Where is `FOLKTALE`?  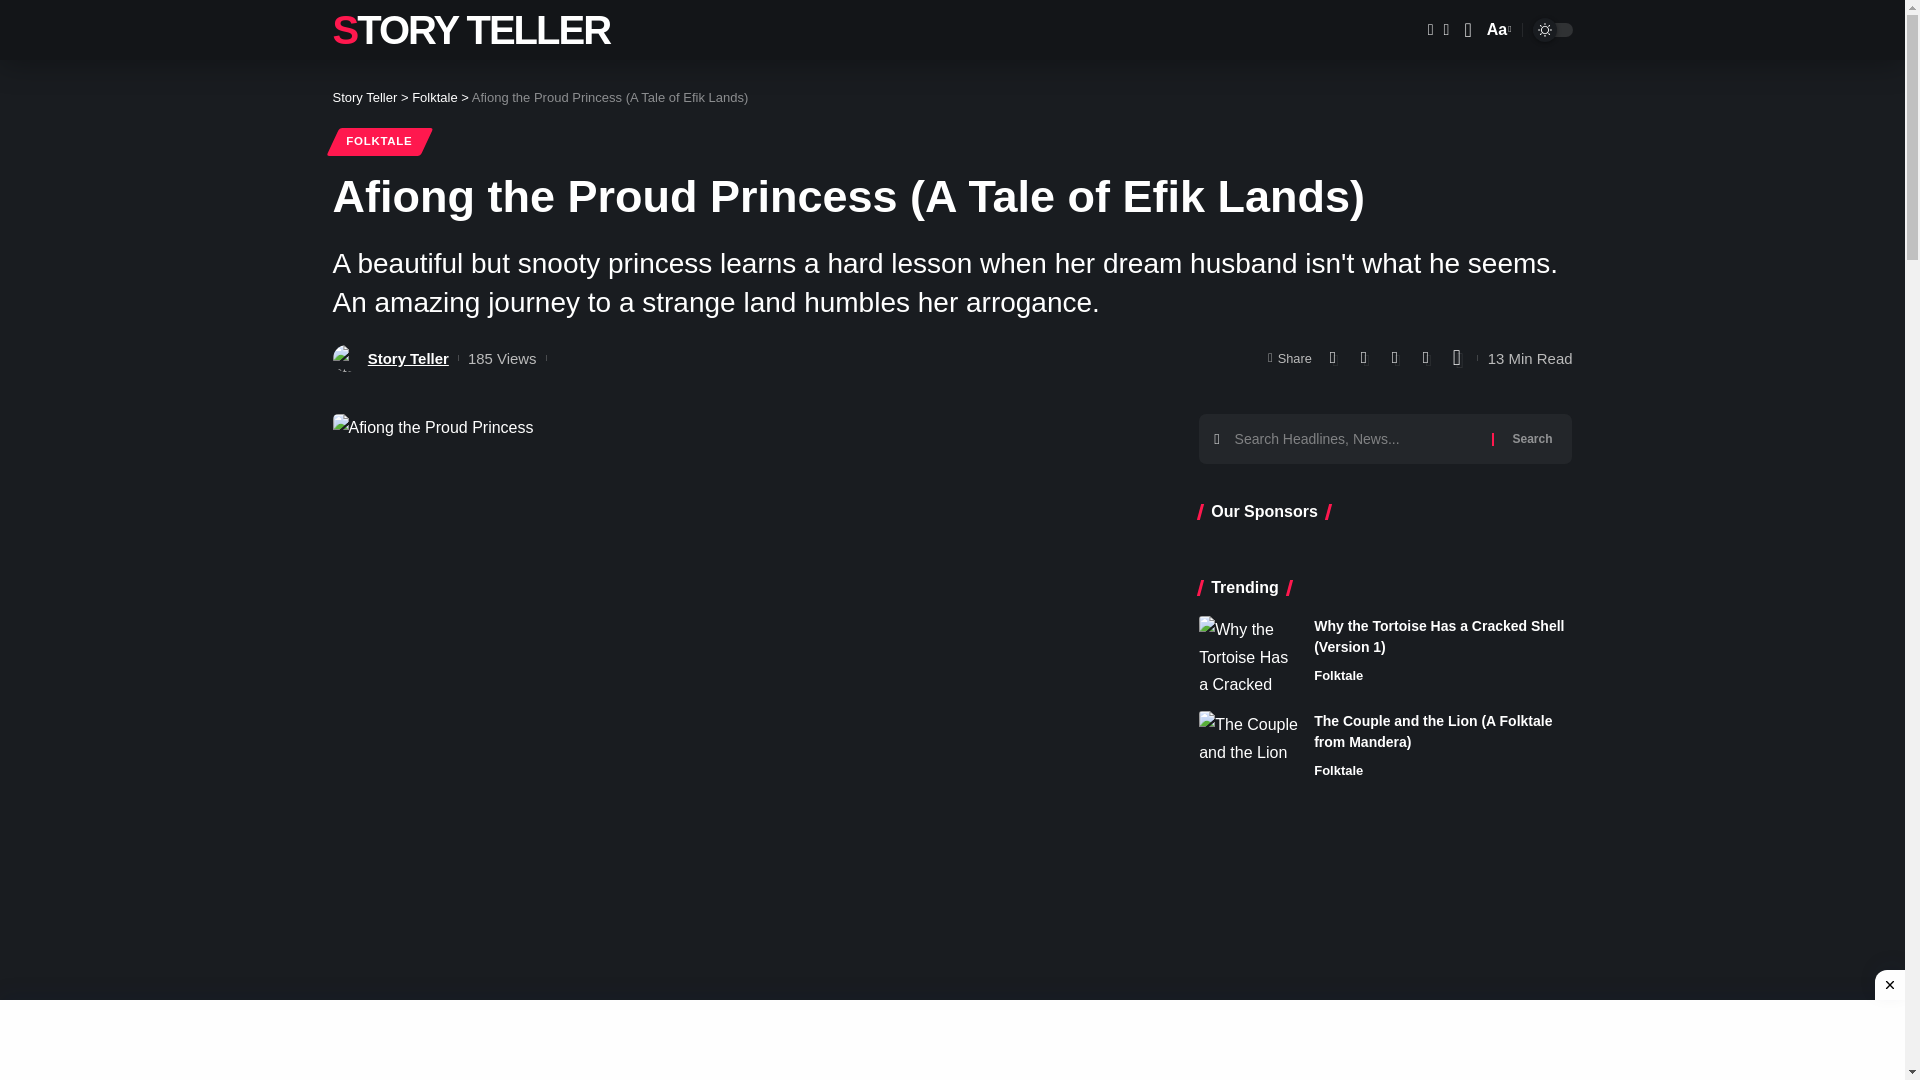
FOLKTALE is located at coordinates (379, 142).